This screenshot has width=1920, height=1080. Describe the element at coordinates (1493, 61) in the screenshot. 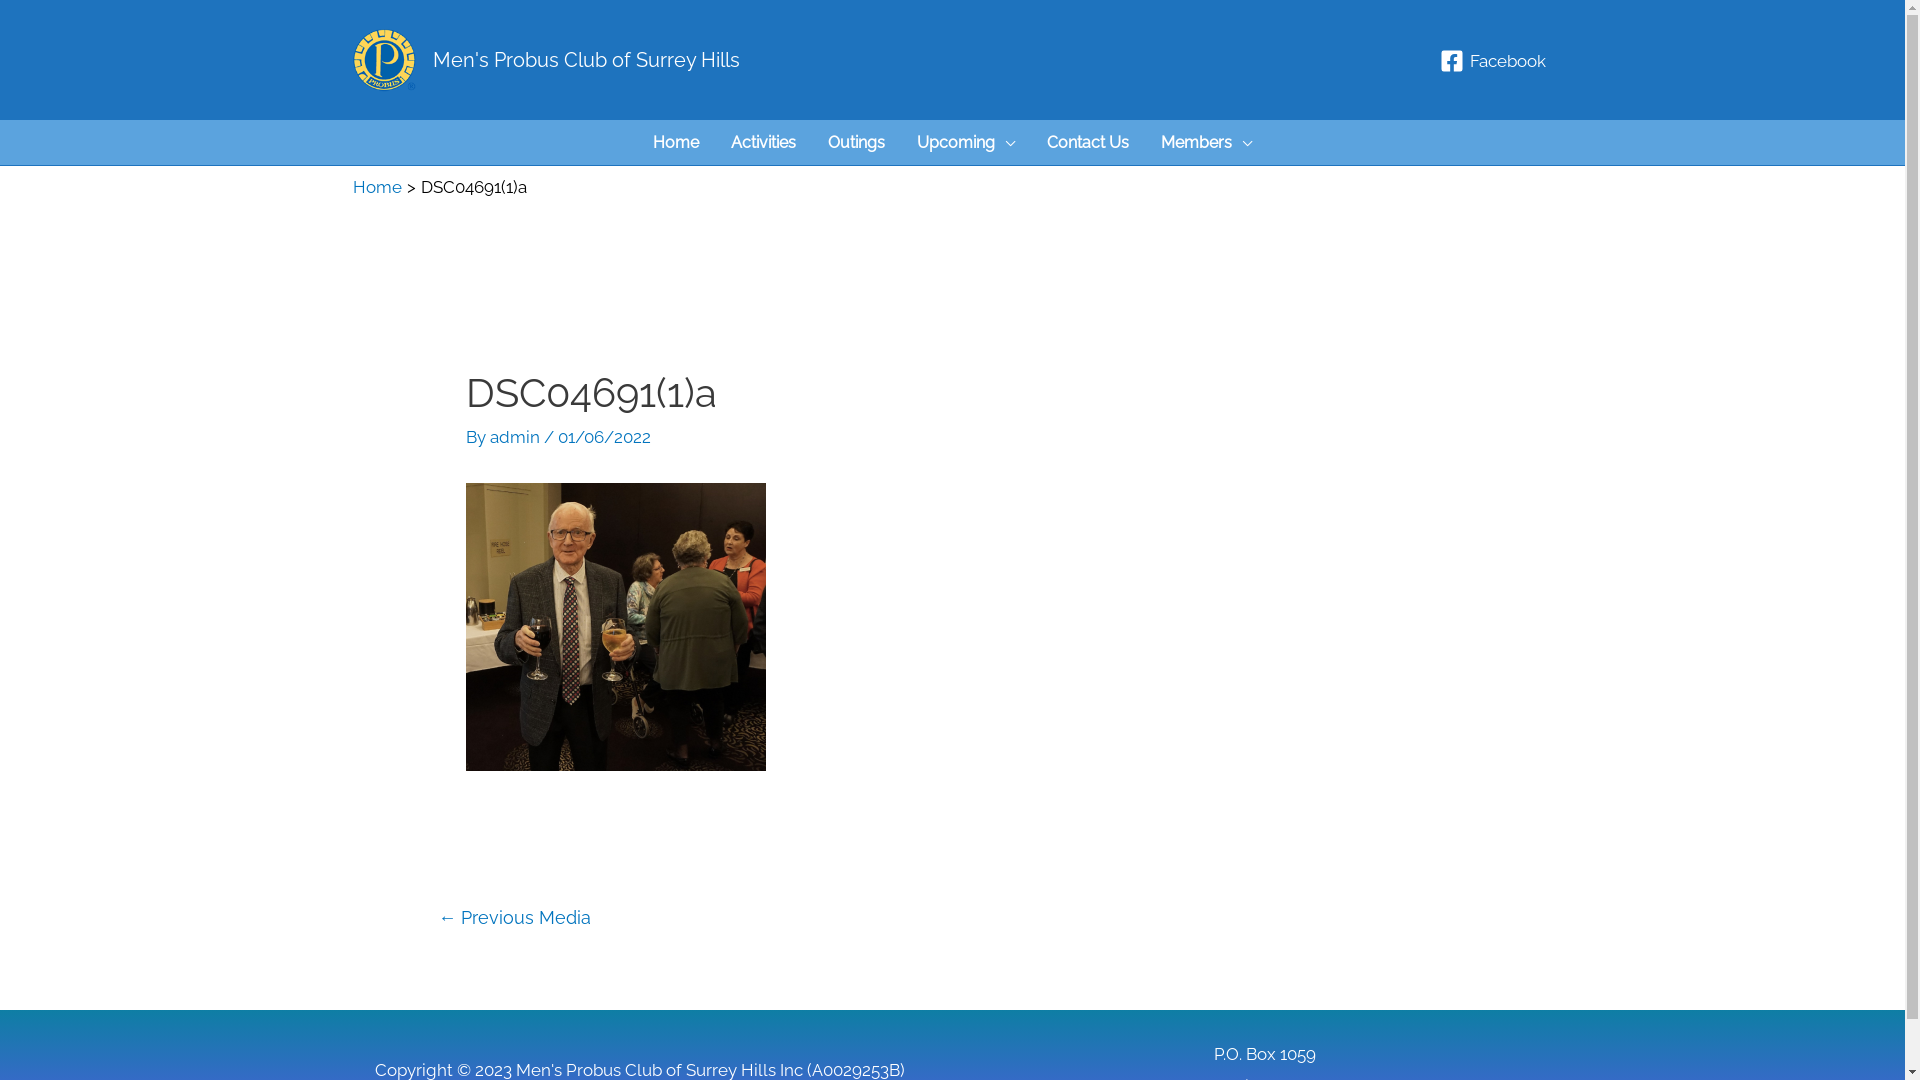

I see `Facebook` at that location.